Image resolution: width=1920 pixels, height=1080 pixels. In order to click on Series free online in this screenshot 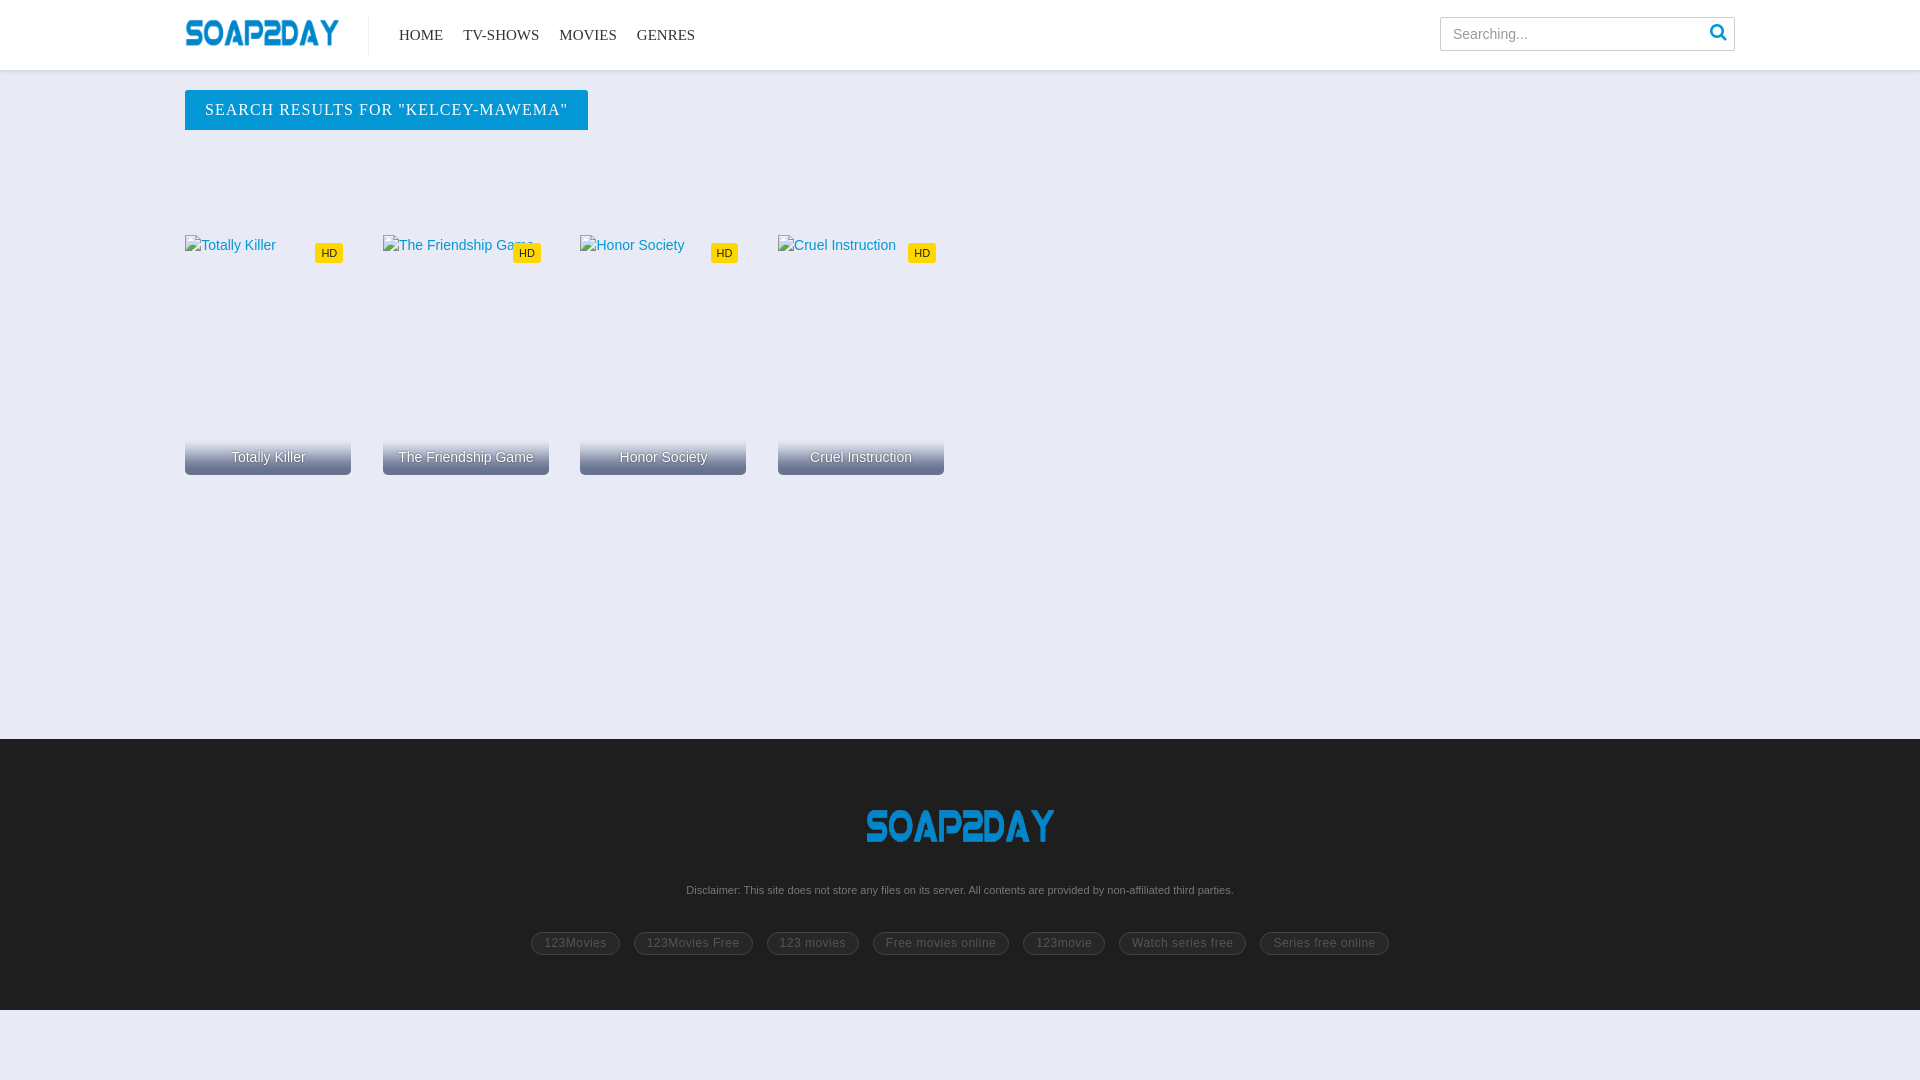, I will do `click(1324, 944)`.